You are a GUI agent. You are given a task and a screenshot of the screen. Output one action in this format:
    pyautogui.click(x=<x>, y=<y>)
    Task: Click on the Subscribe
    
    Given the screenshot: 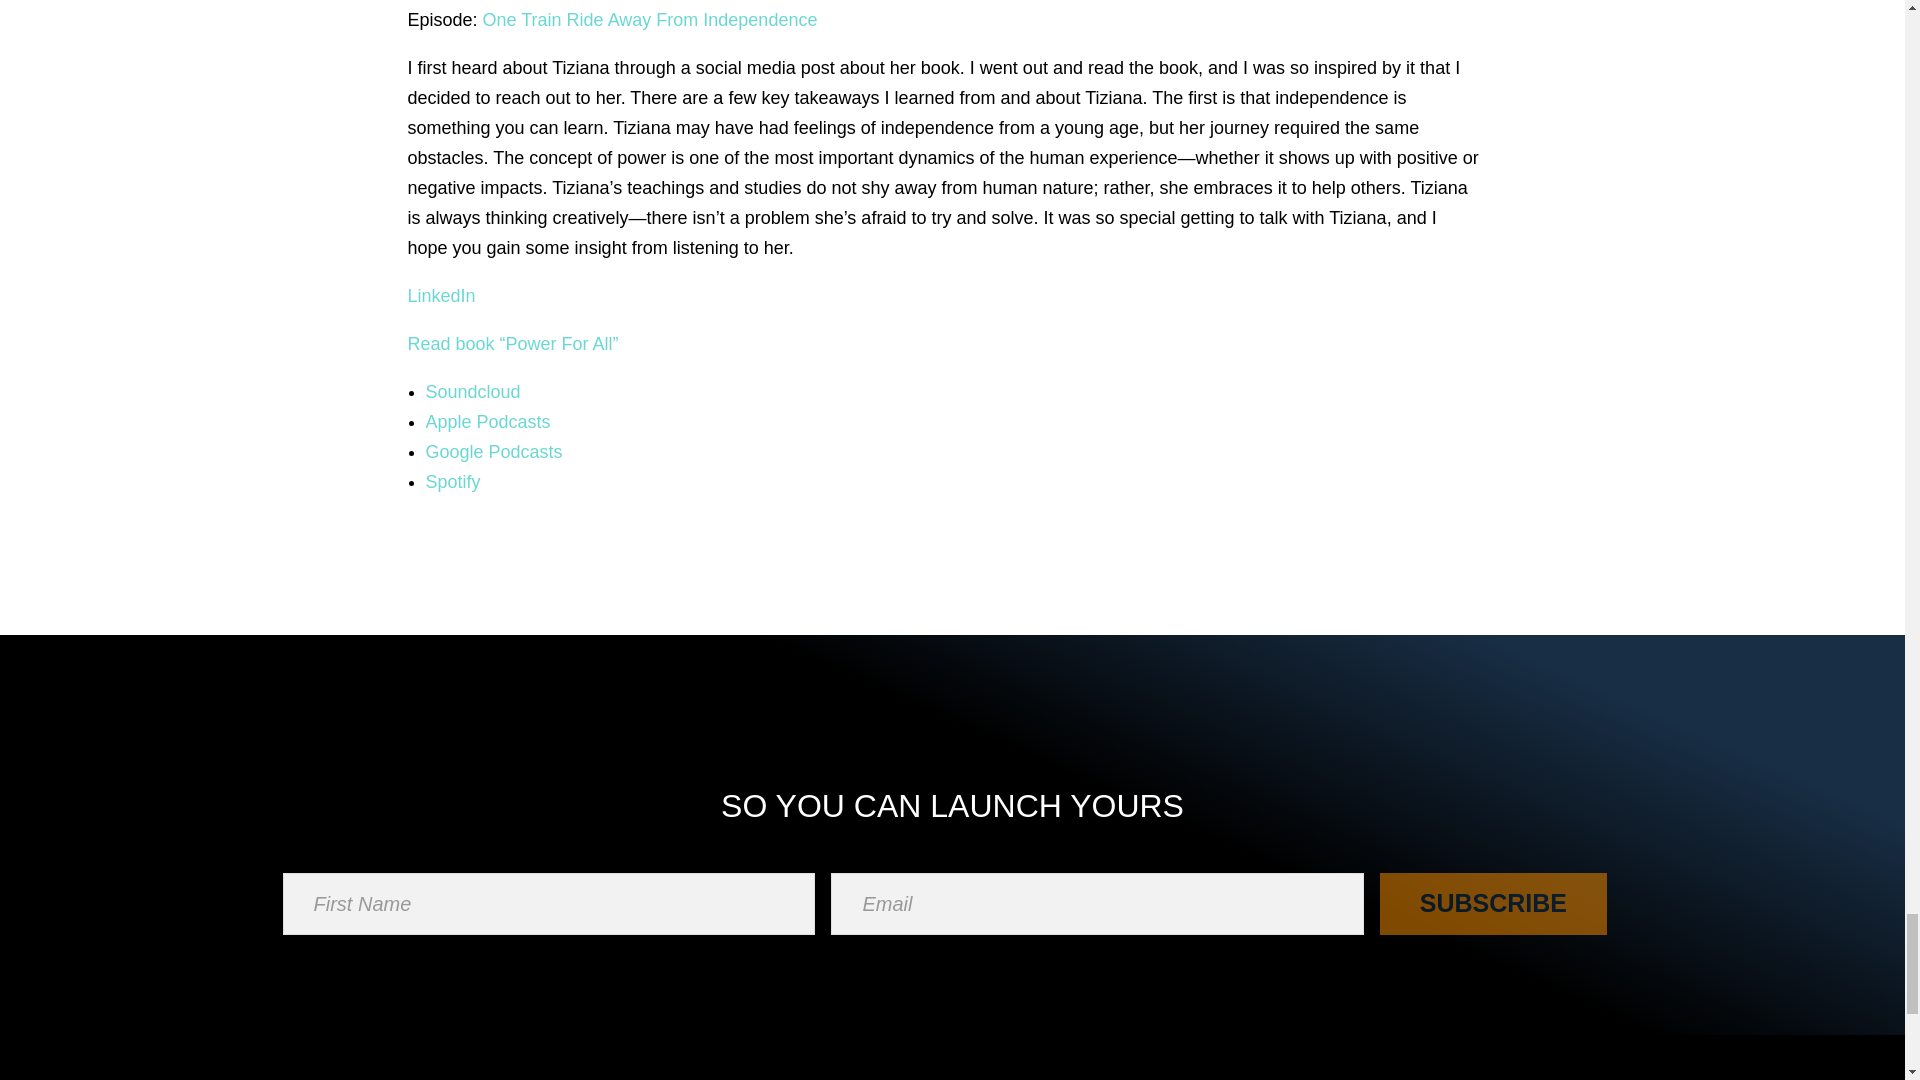 What is the action you would take?
    pyautogui.click(x=1492, y=904)
    